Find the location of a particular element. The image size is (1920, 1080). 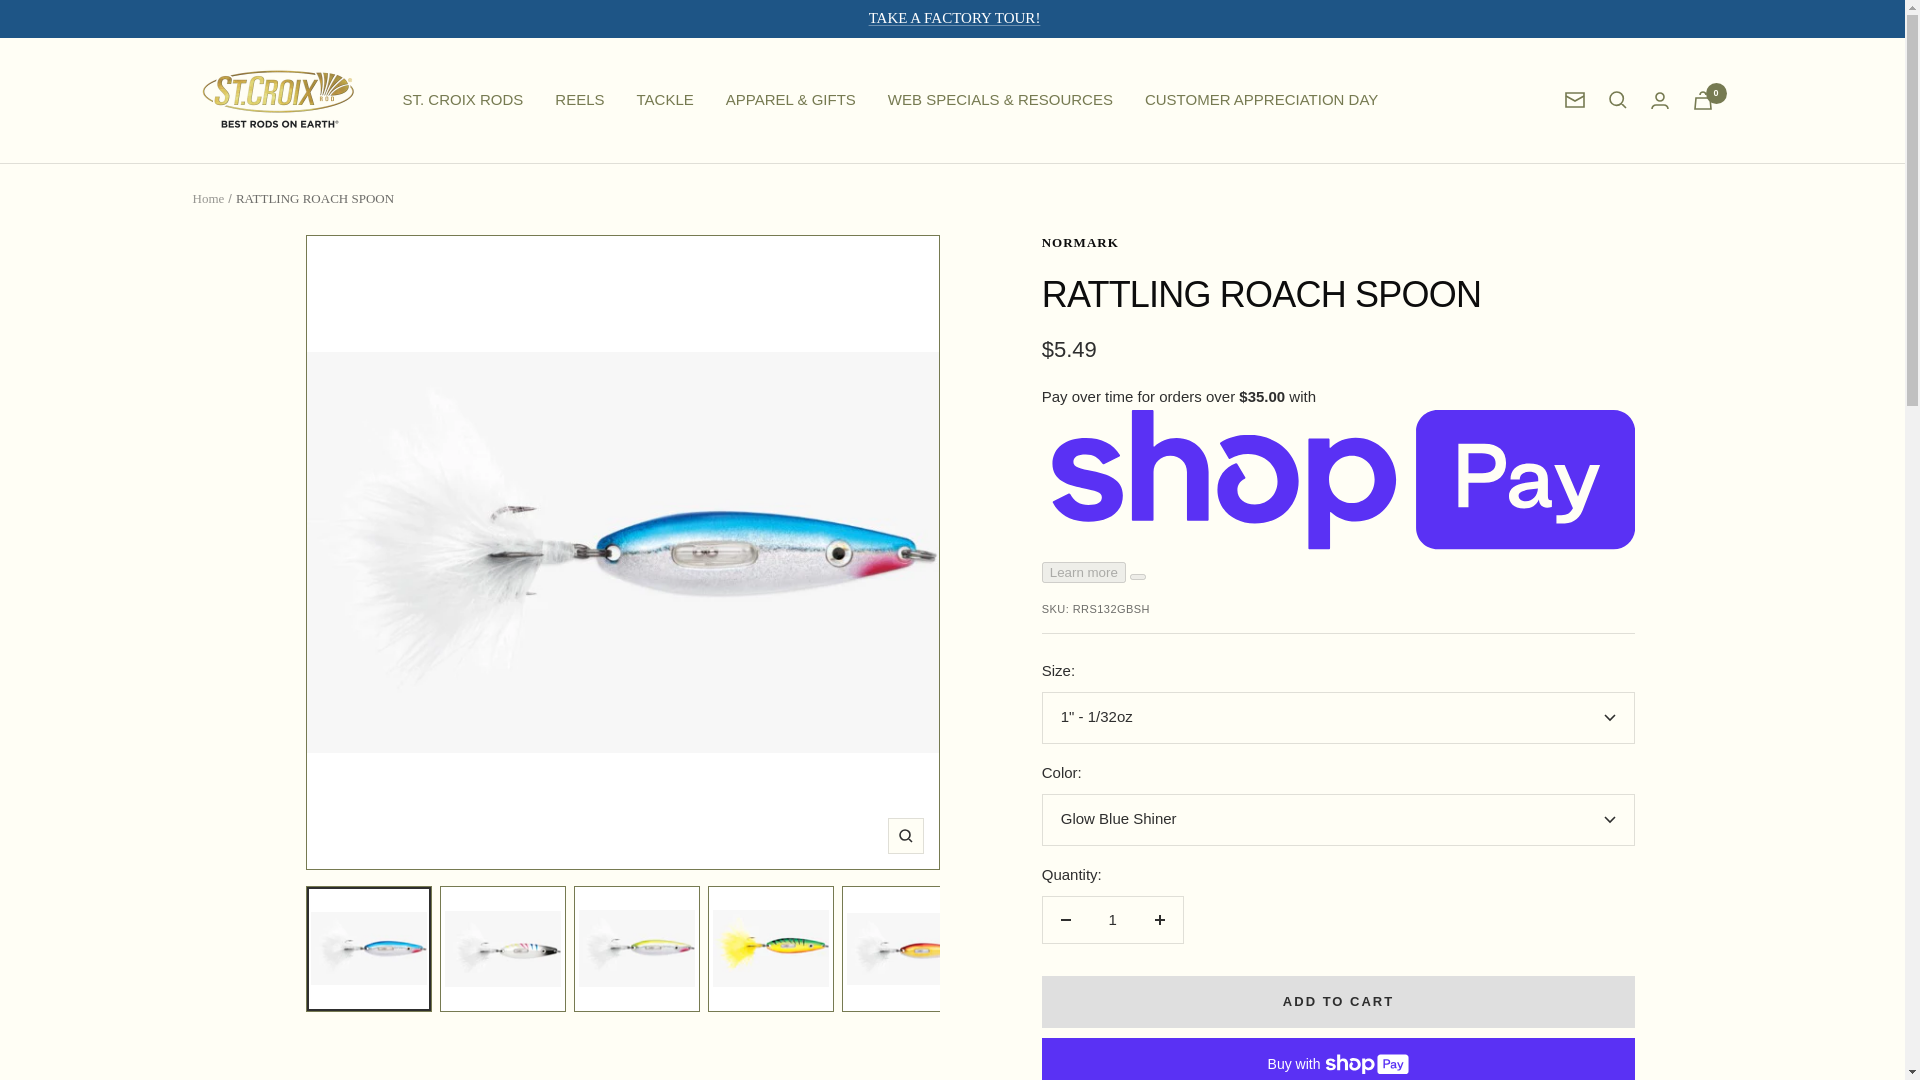

St. Croix Rods - Factory Store is located at coordinates (277, 100).